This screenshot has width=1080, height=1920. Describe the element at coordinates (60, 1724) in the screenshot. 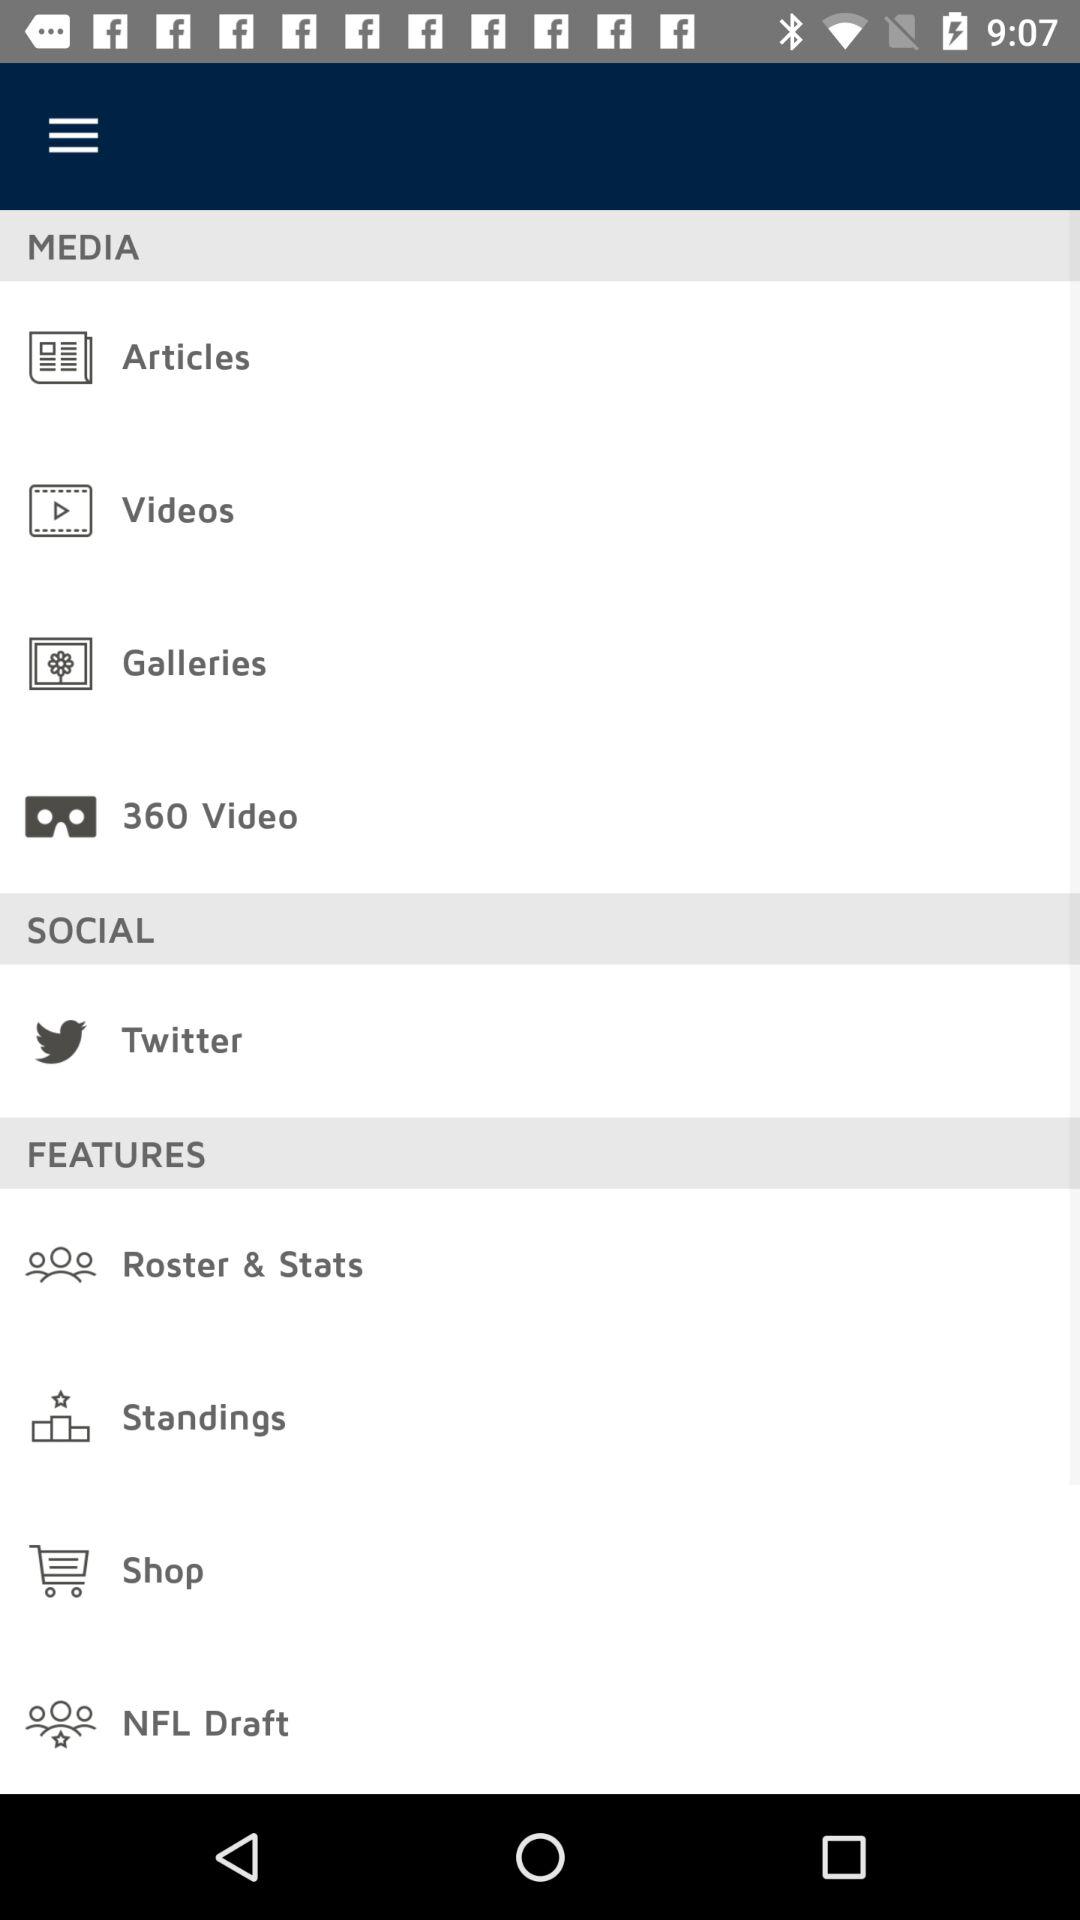

I see `click on the icon left to nfl draft` at that location.